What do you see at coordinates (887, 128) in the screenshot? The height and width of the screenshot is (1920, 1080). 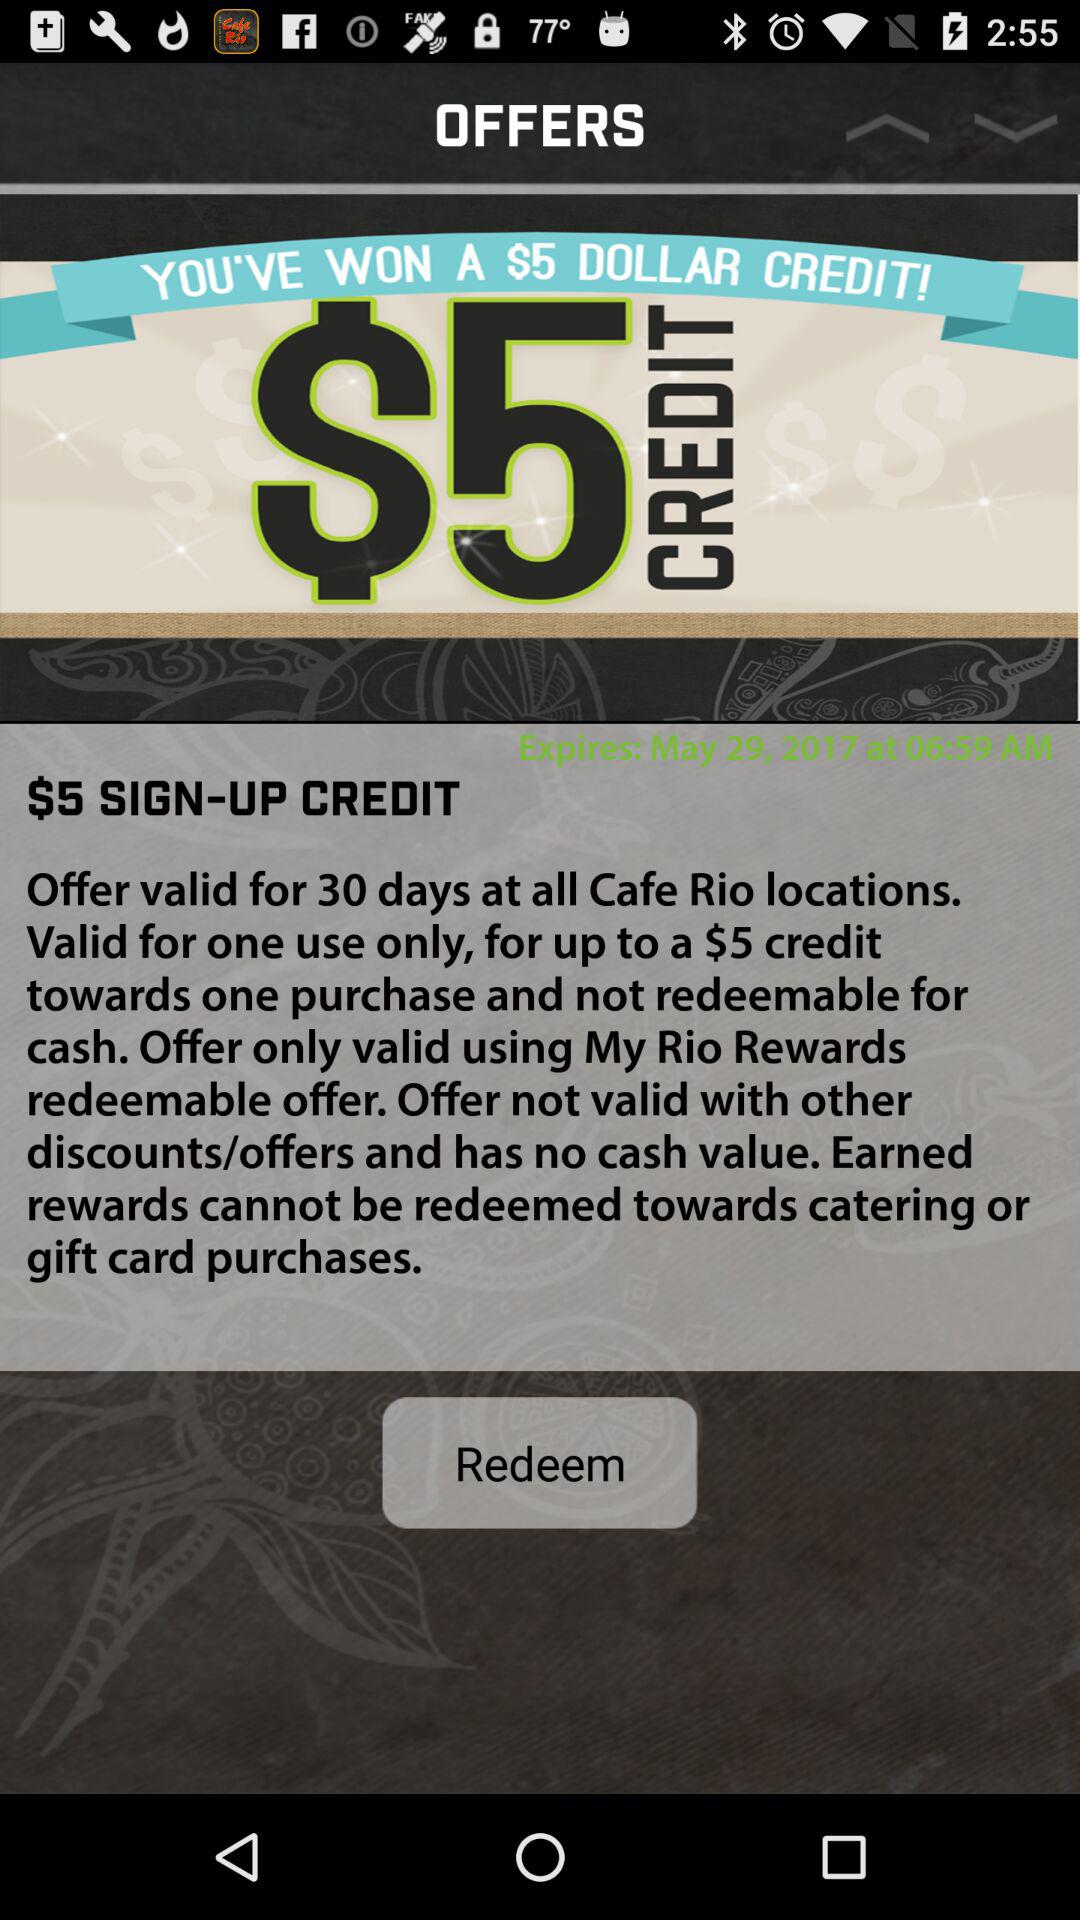 I see `previous option` at bounding box center [887, 128].